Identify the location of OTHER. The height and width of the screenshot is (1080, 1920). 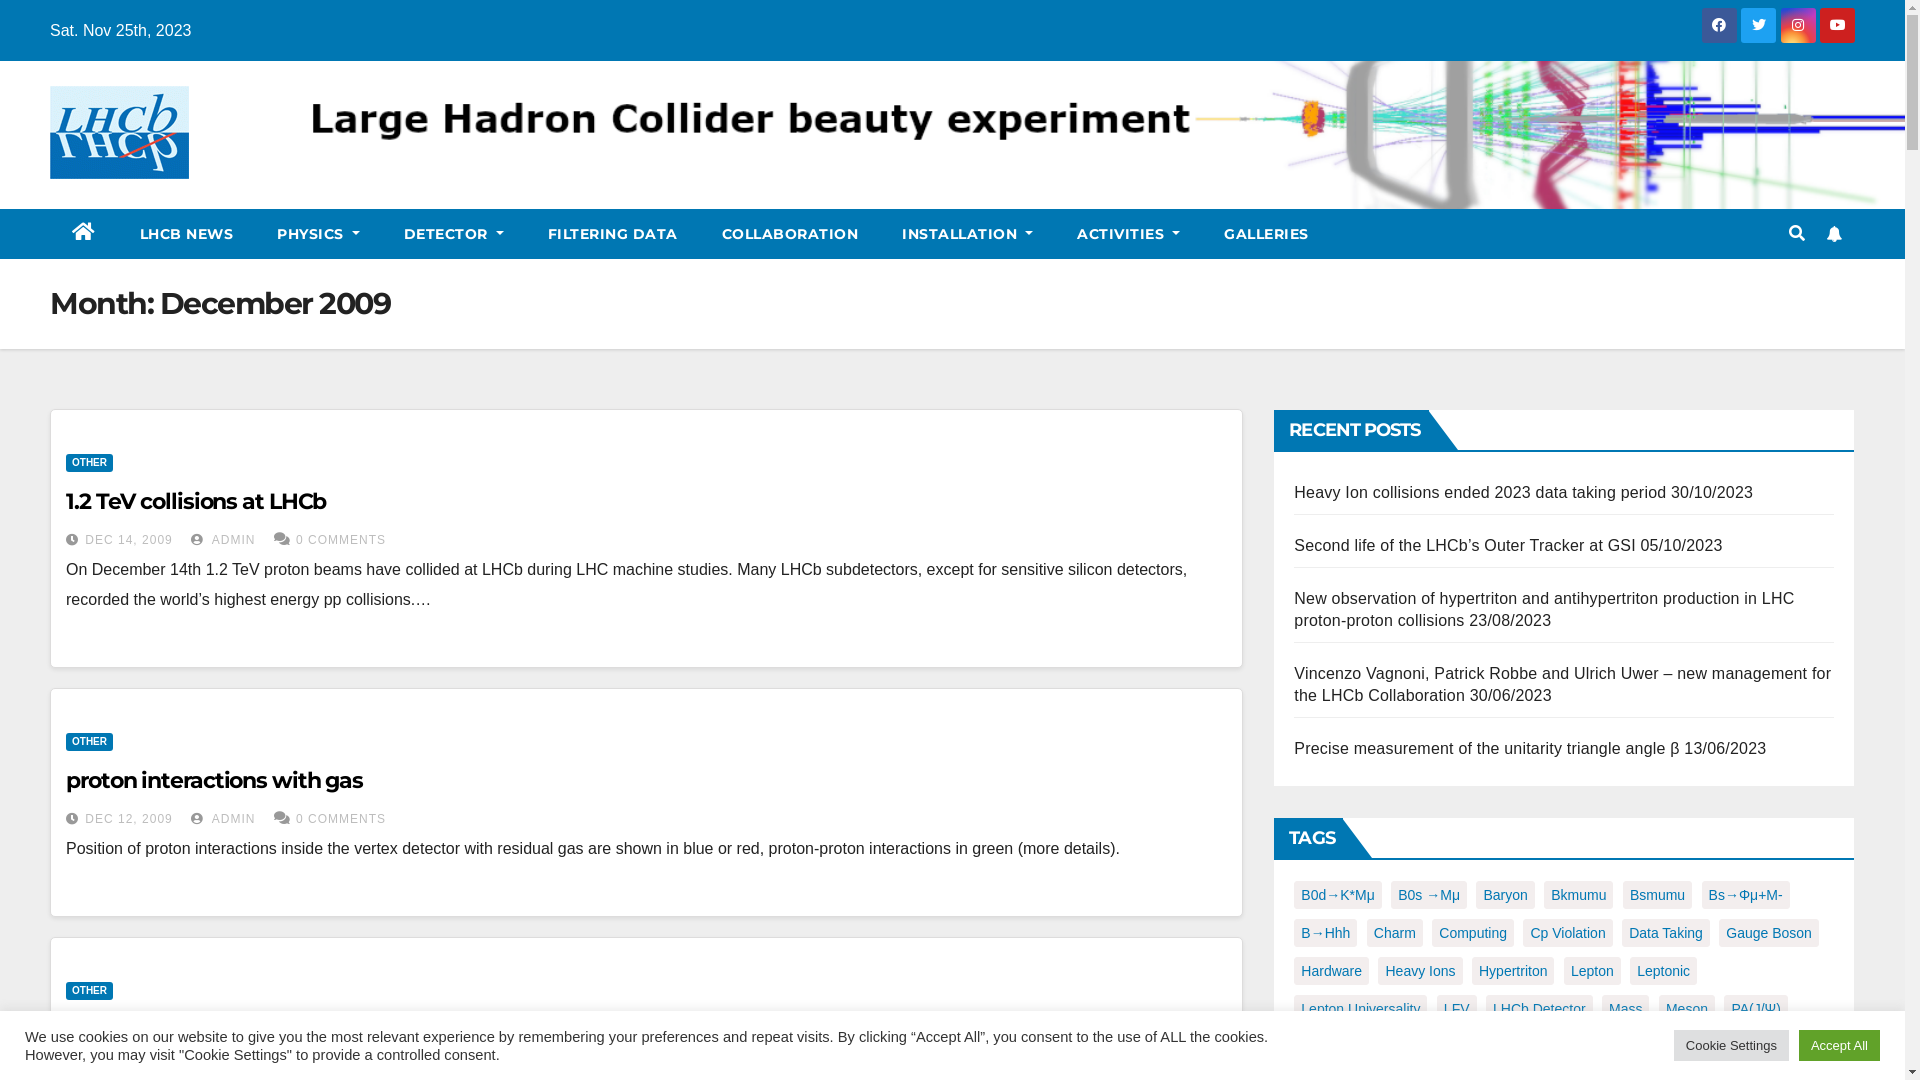
(90, 991).